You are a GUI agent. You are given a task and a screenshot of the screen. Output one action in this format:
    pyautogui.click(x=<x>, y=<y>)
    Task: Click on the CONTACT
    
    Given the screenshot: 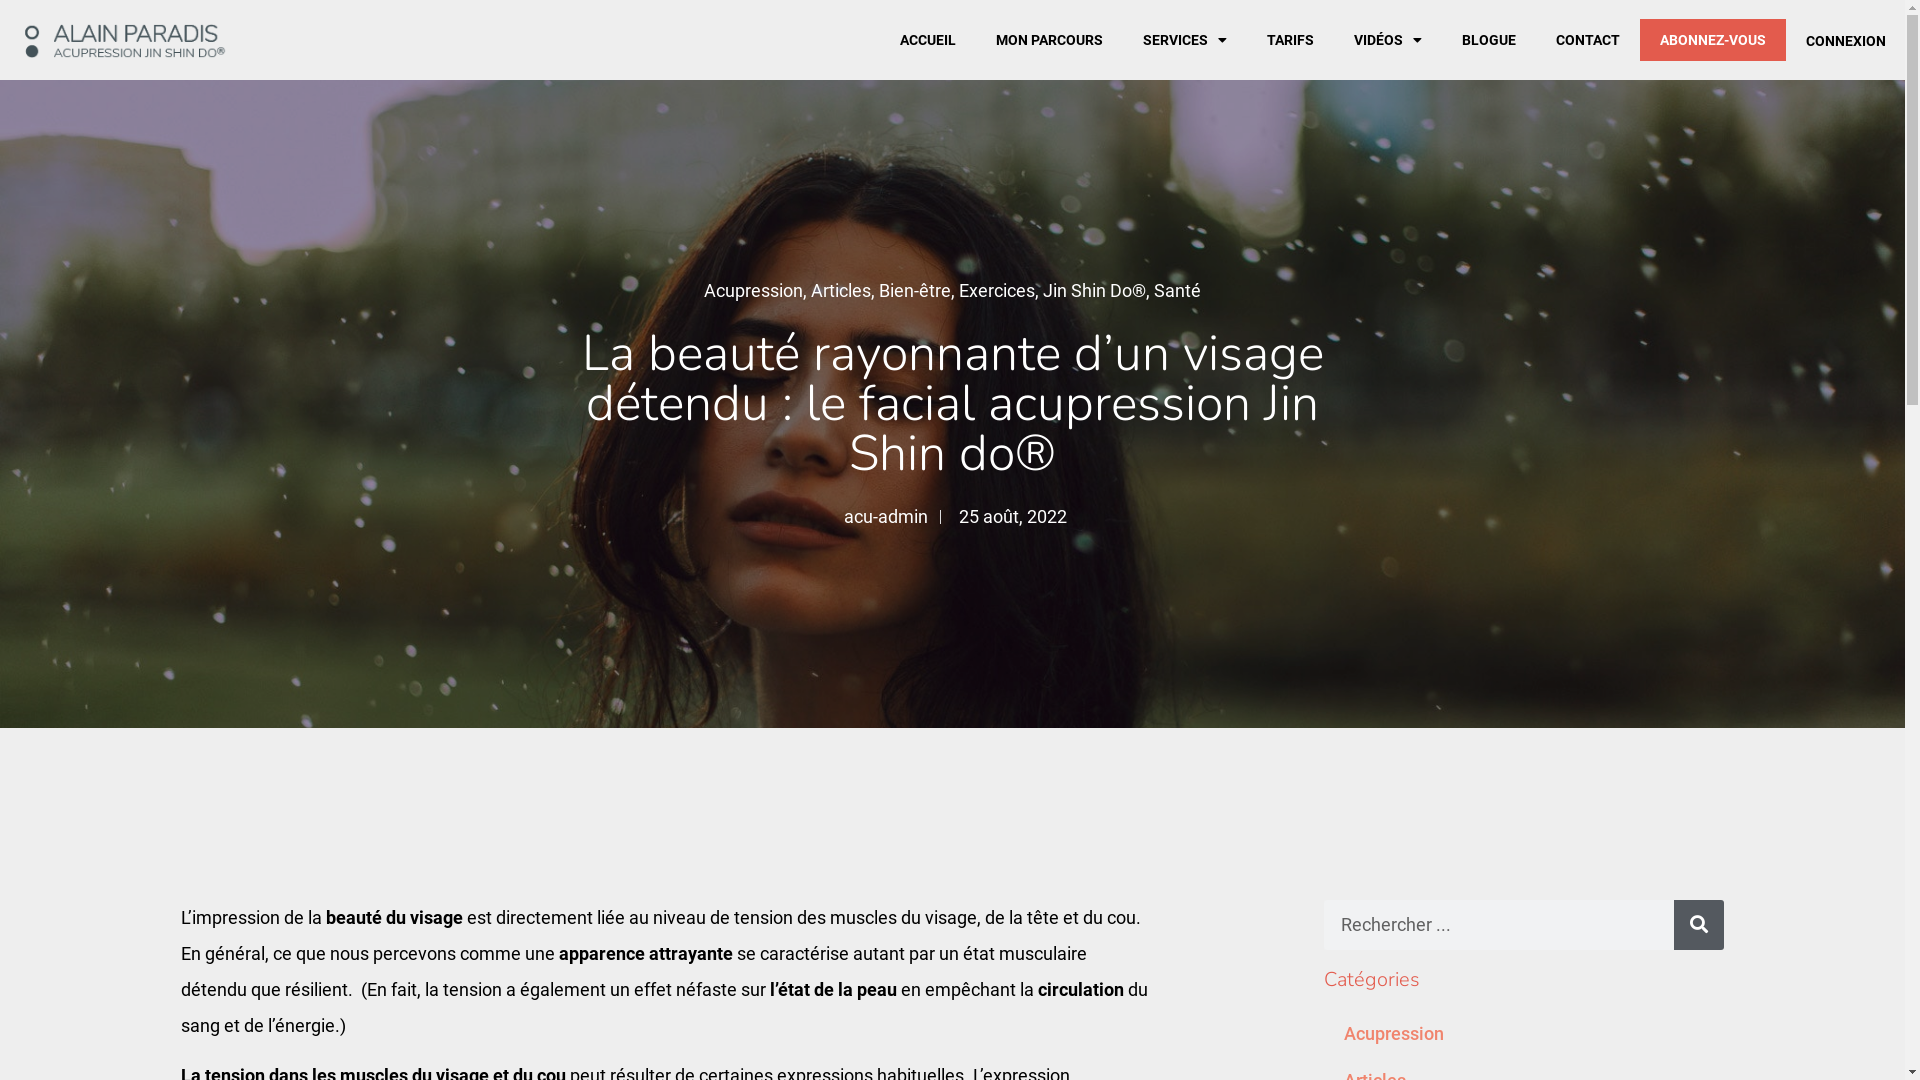 What is the action you would take?
    pyautogui.click(x=1588, y=40)
    